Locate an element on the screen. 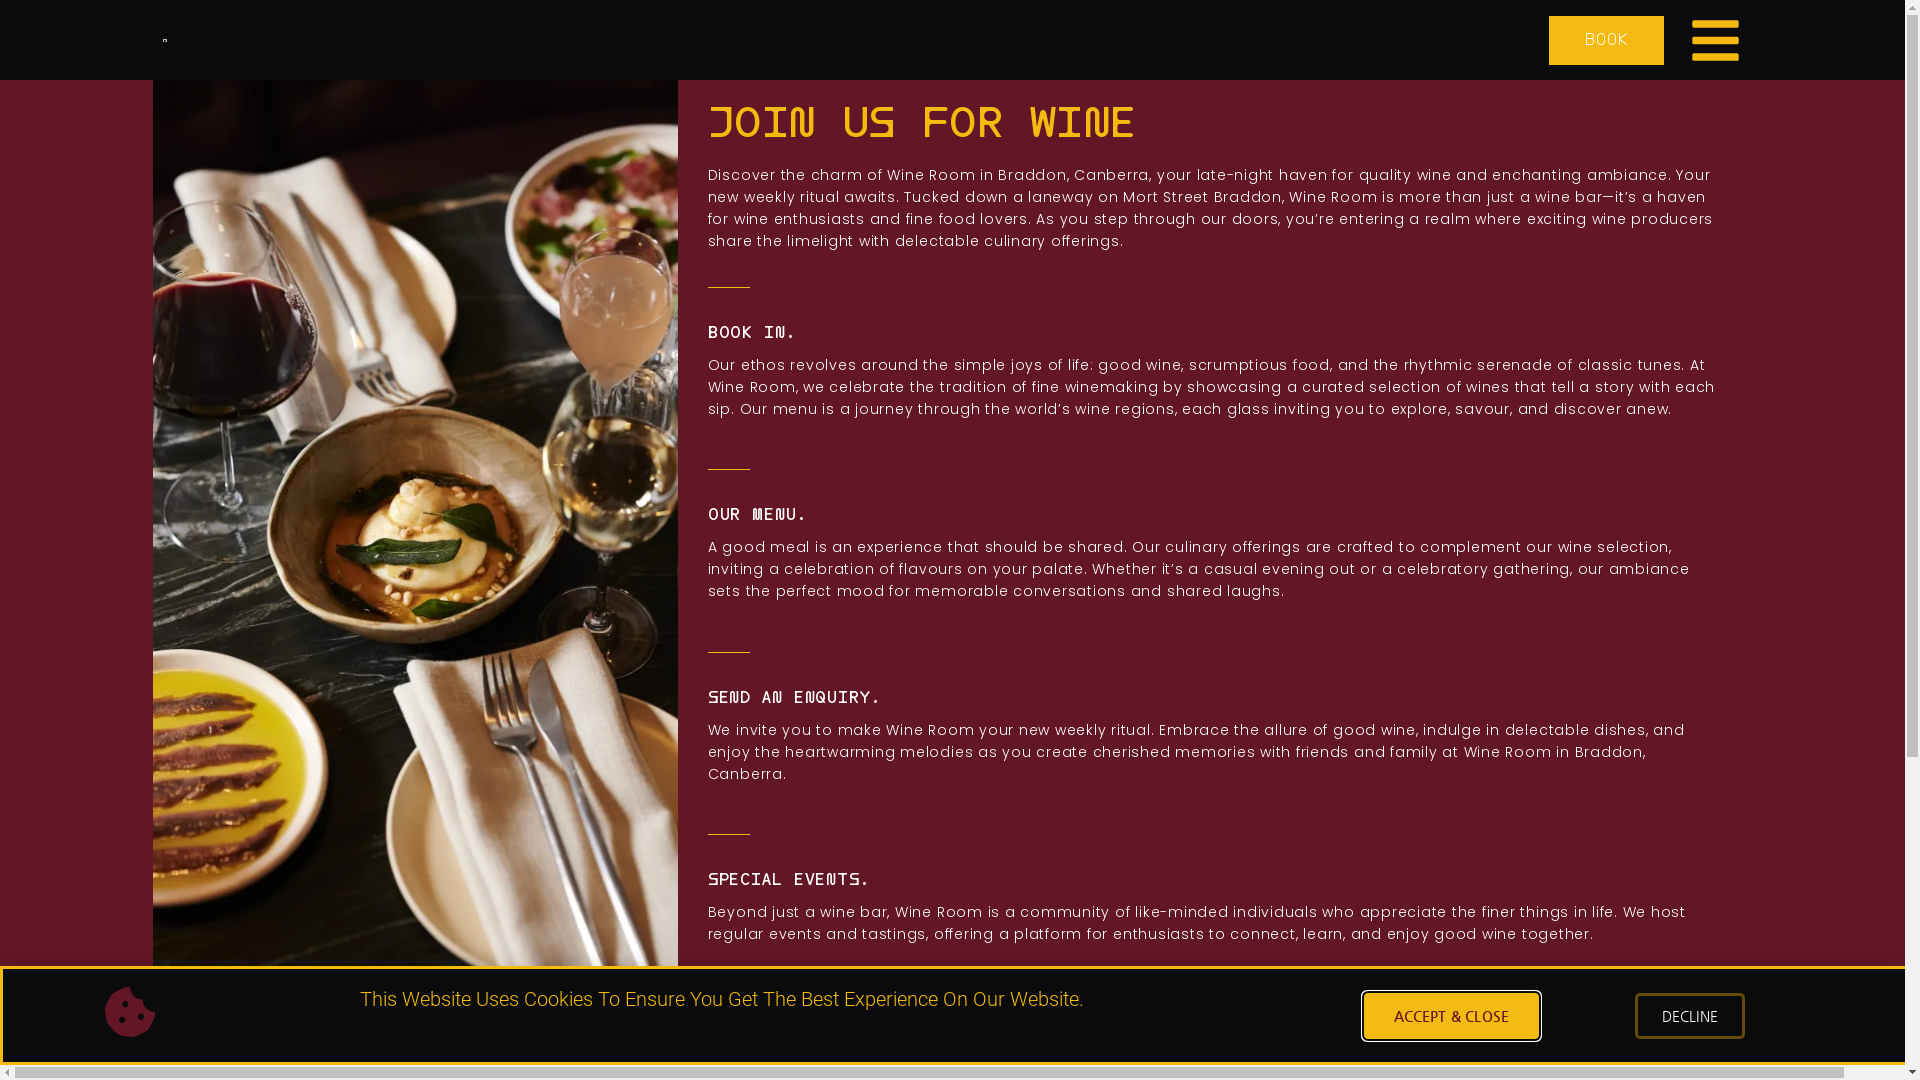 Image resolution: width=1920 pixels, height=1080 pixels. ACCEPT & CLOSE is located at coordinates (1452, 1015).